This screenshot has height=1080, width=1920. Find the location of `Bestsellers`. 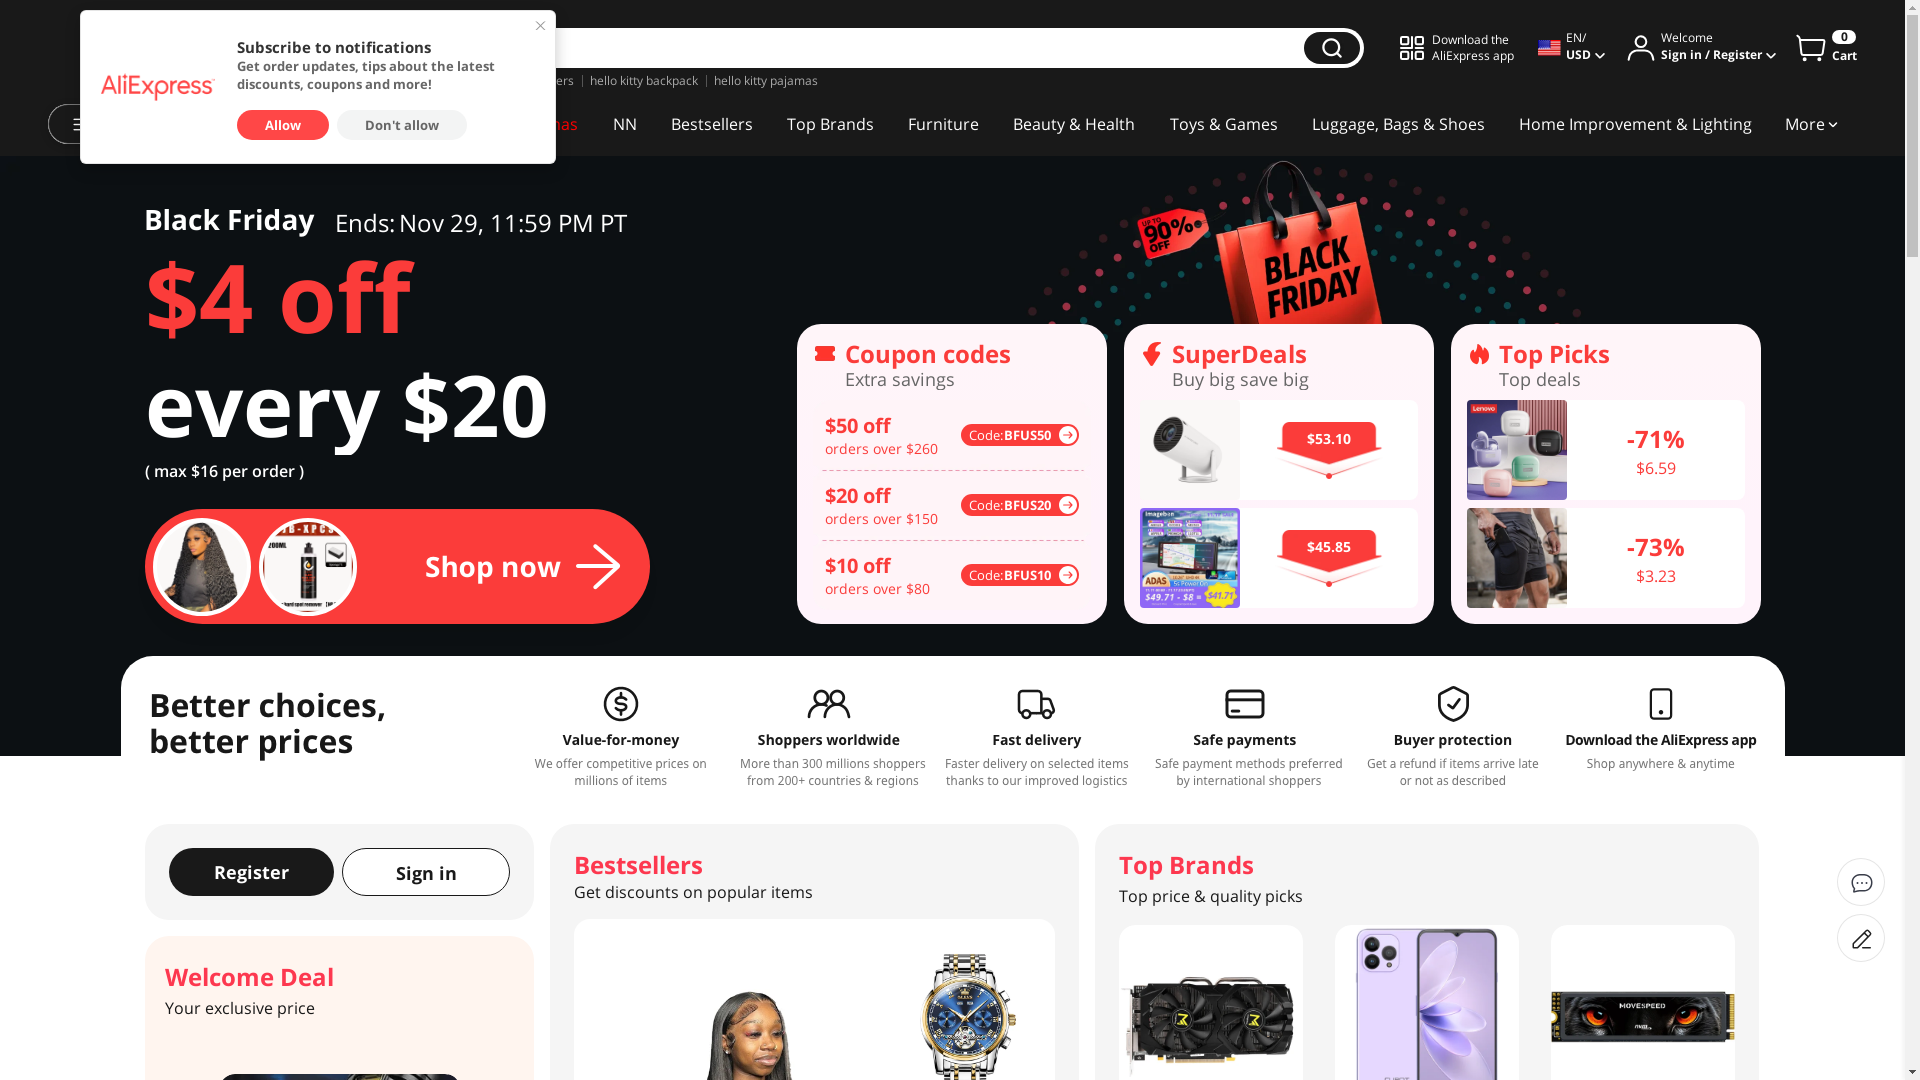

Bestsellers is located at coordinates (712, 124).